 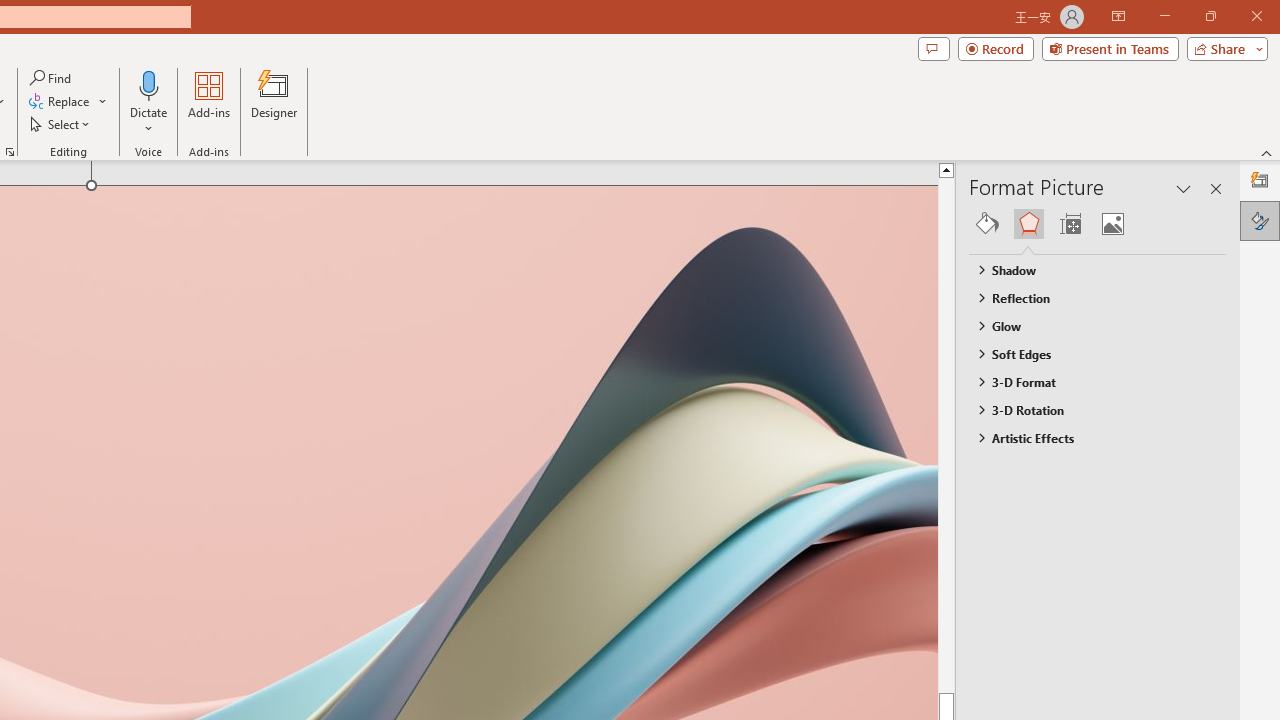 I want to click on 3-D Format, so click(x=1088, y=381).